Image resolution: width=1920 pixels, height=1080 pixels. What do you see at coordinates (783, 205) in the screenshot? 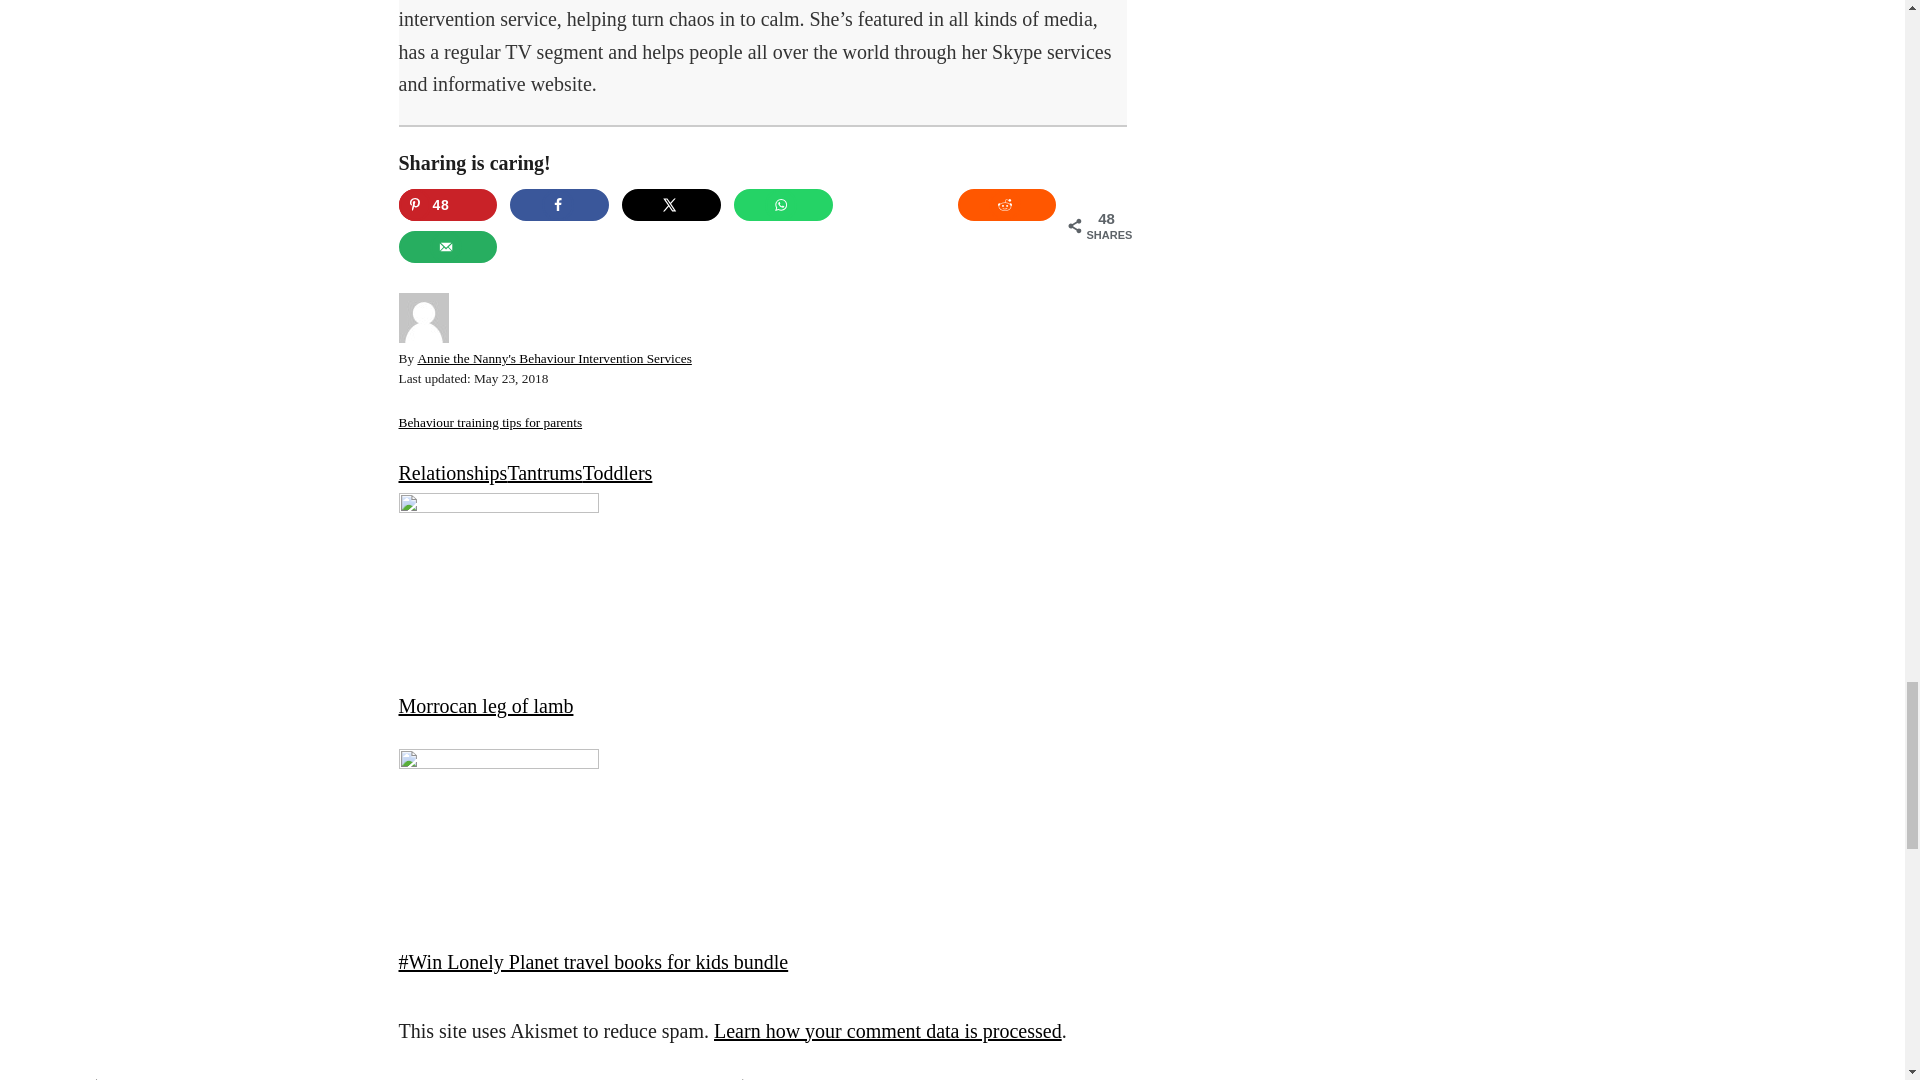
I see `Share on WhatsApp` at bounding box center [783, 205].